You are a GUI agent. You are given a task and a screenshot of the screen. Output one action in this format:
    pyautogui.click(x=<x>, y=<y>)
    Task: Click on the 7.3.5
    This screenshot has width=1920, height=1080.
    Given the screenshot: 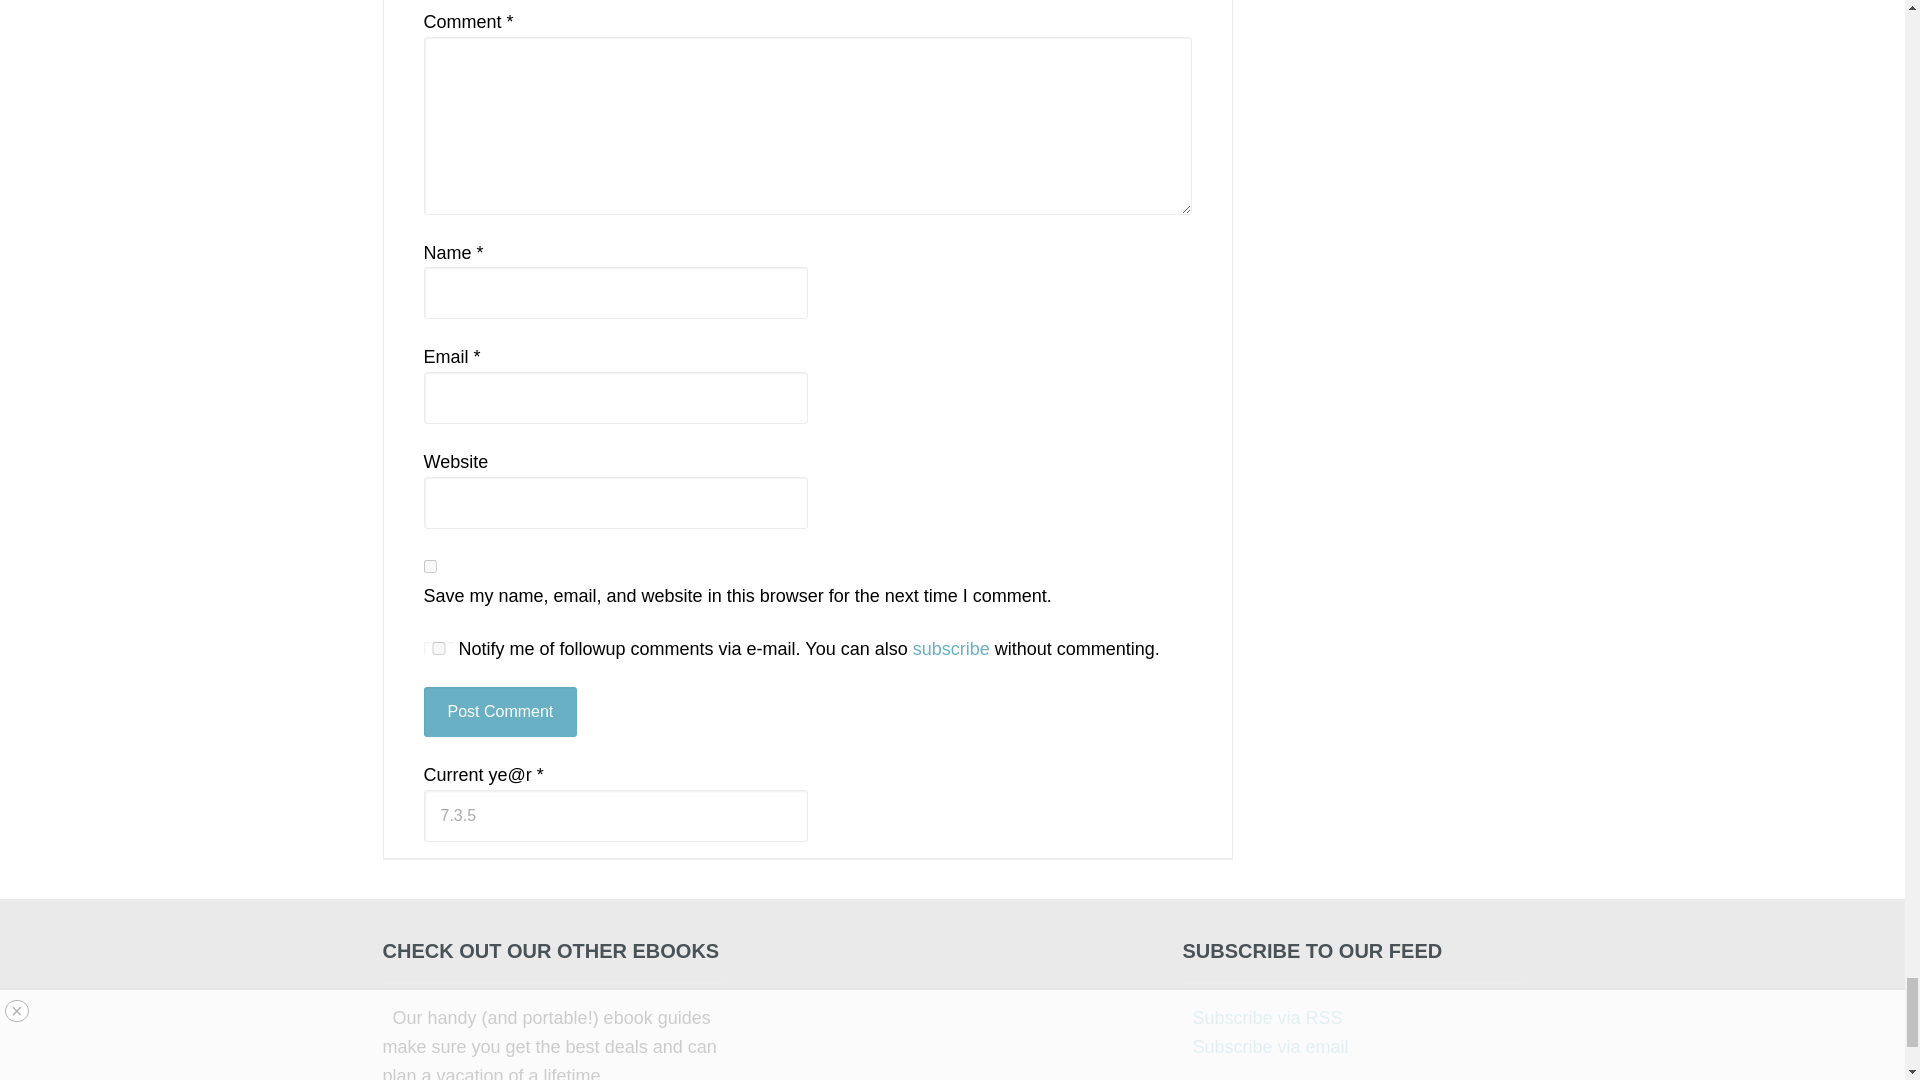 What is the action you would take?
    pyautogui.click(x=616, y=816)
    